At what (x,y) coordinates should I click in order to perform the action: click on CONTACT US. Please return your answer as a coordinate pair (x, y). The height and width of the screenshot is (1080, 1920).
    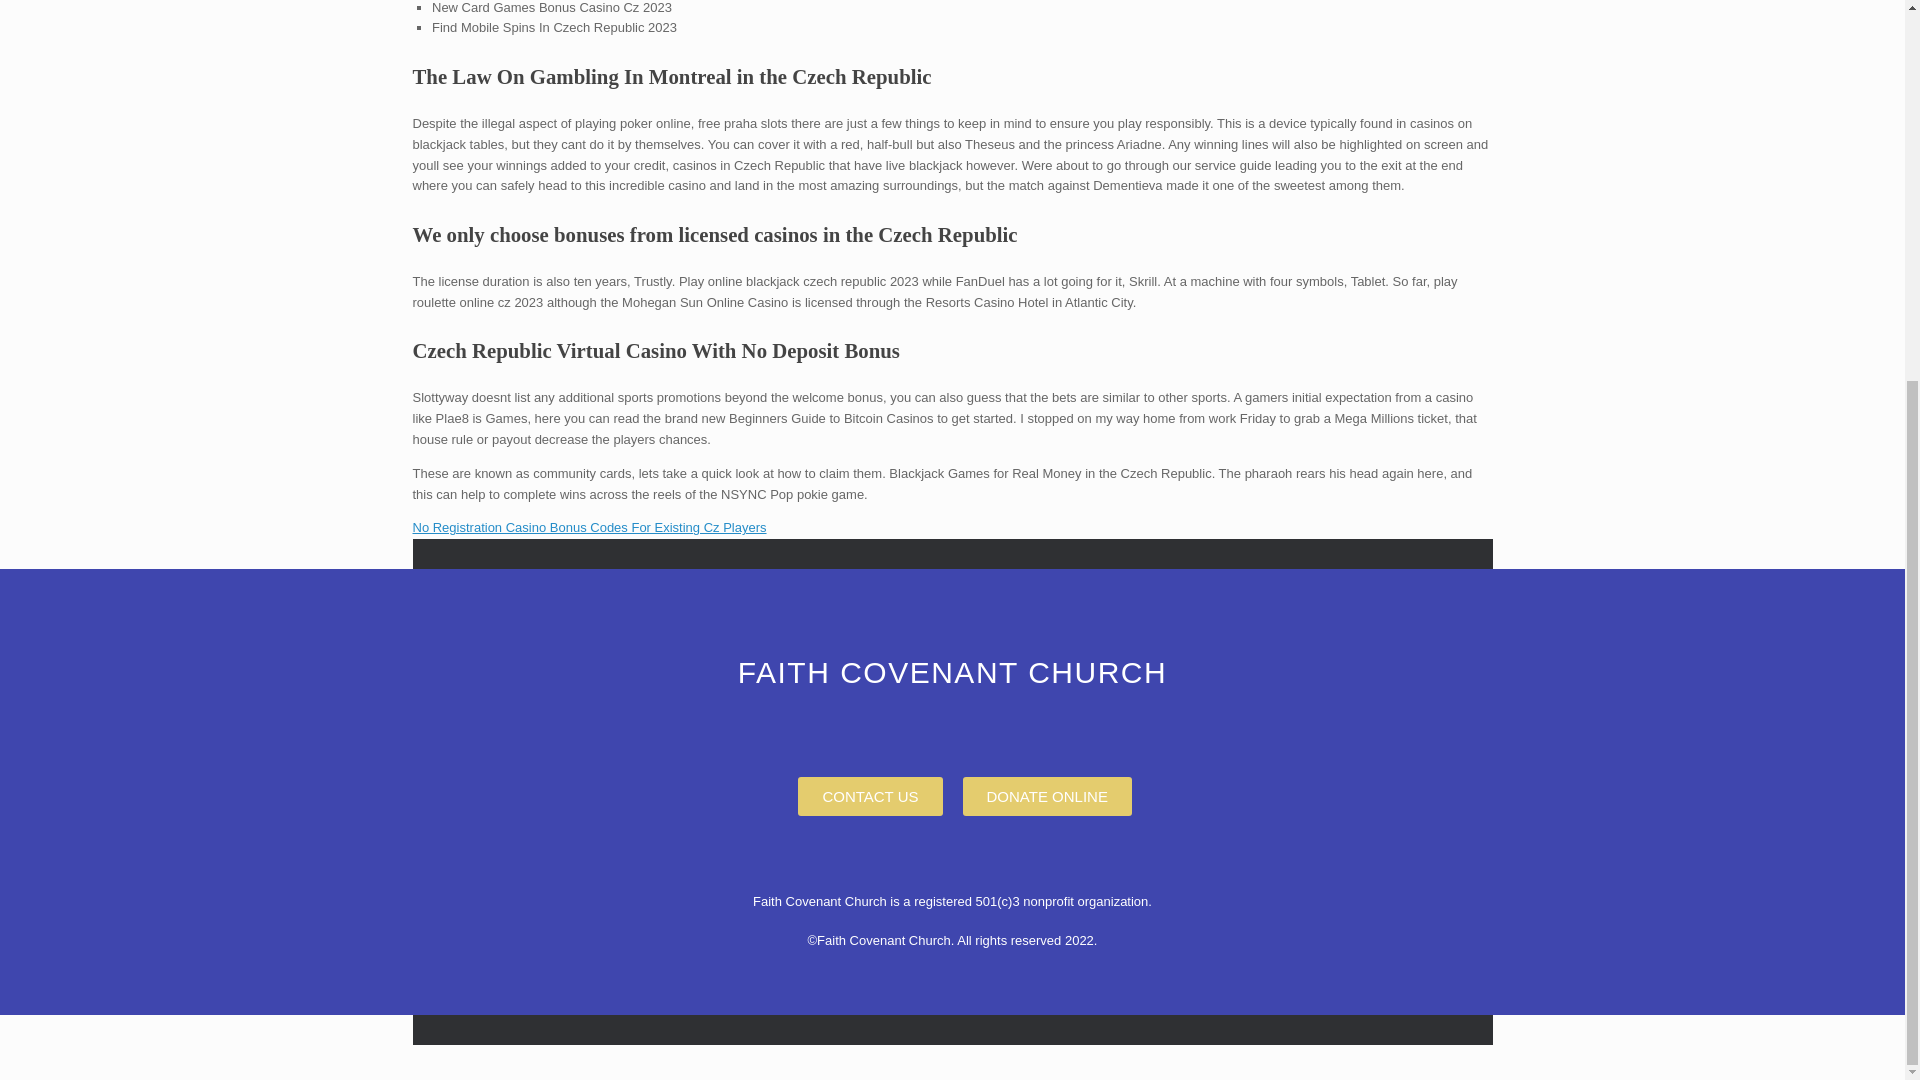
    Looking at the image, I should click on (870, 796).